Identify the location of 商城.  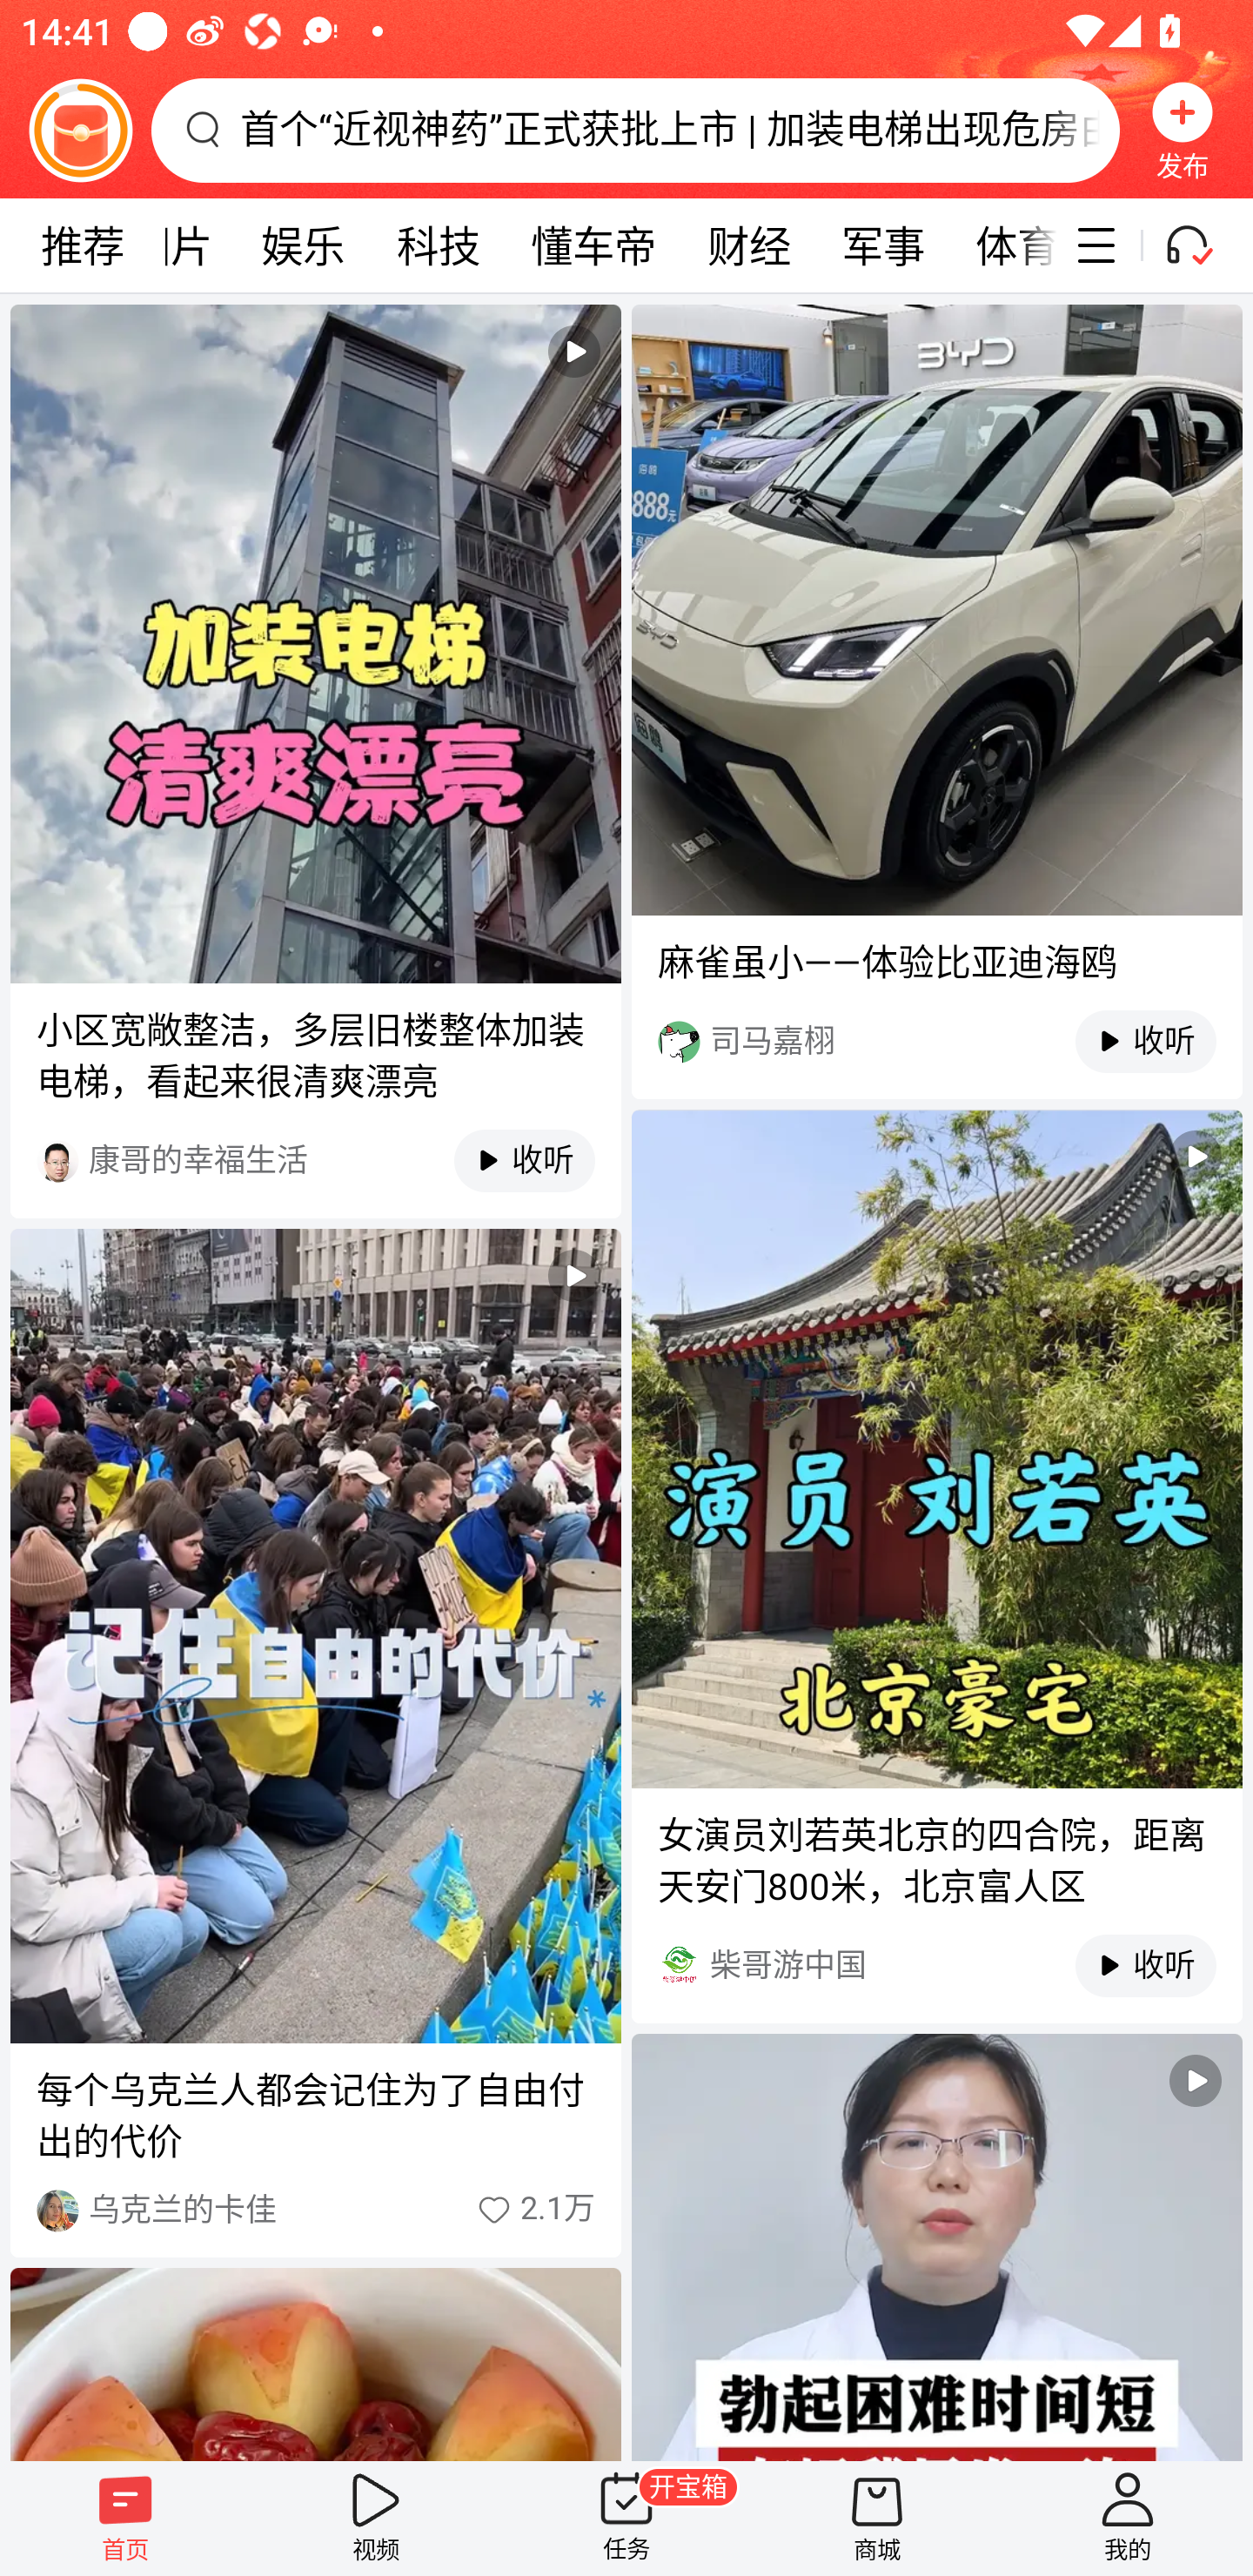
(877, 2518).